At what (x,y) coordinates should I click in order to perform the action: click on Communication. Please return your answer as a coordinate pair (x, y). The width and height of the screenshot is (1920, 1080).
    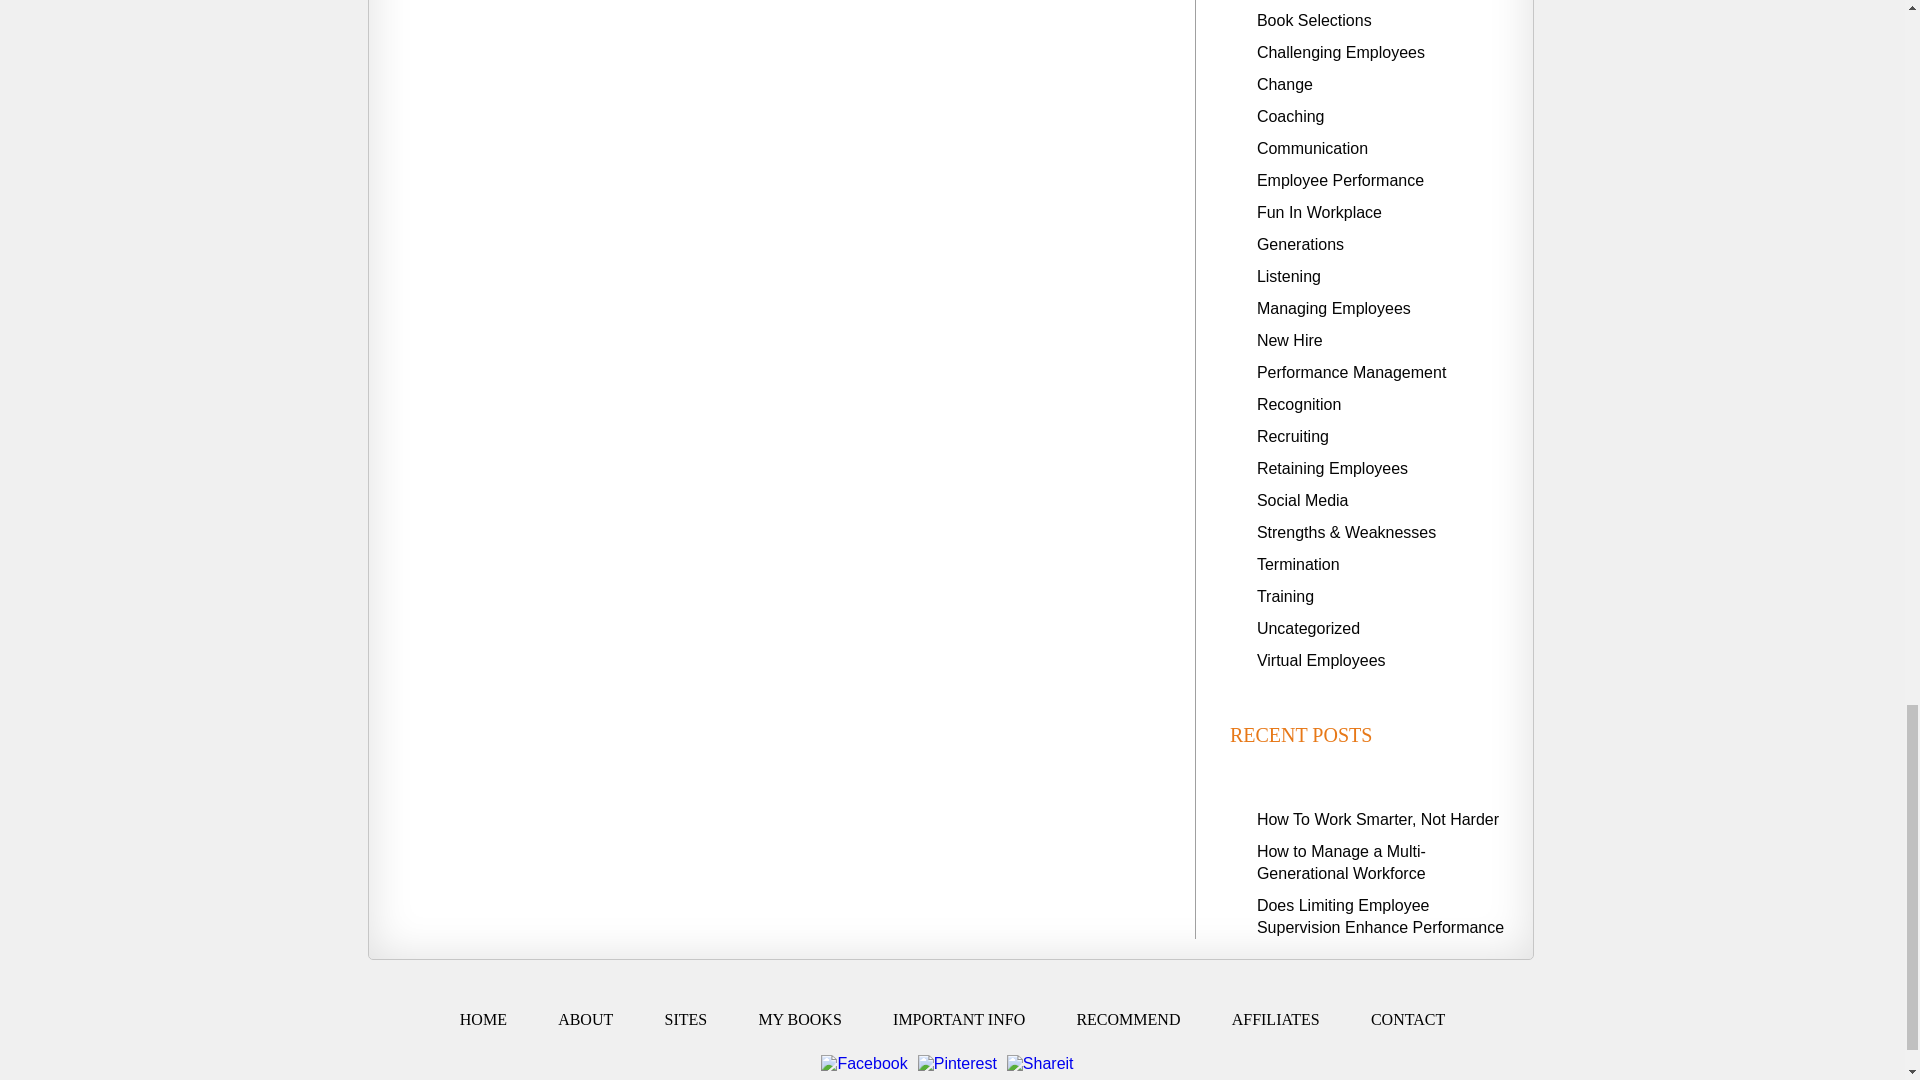
    Looking at the image, I should click on (1312, 148).